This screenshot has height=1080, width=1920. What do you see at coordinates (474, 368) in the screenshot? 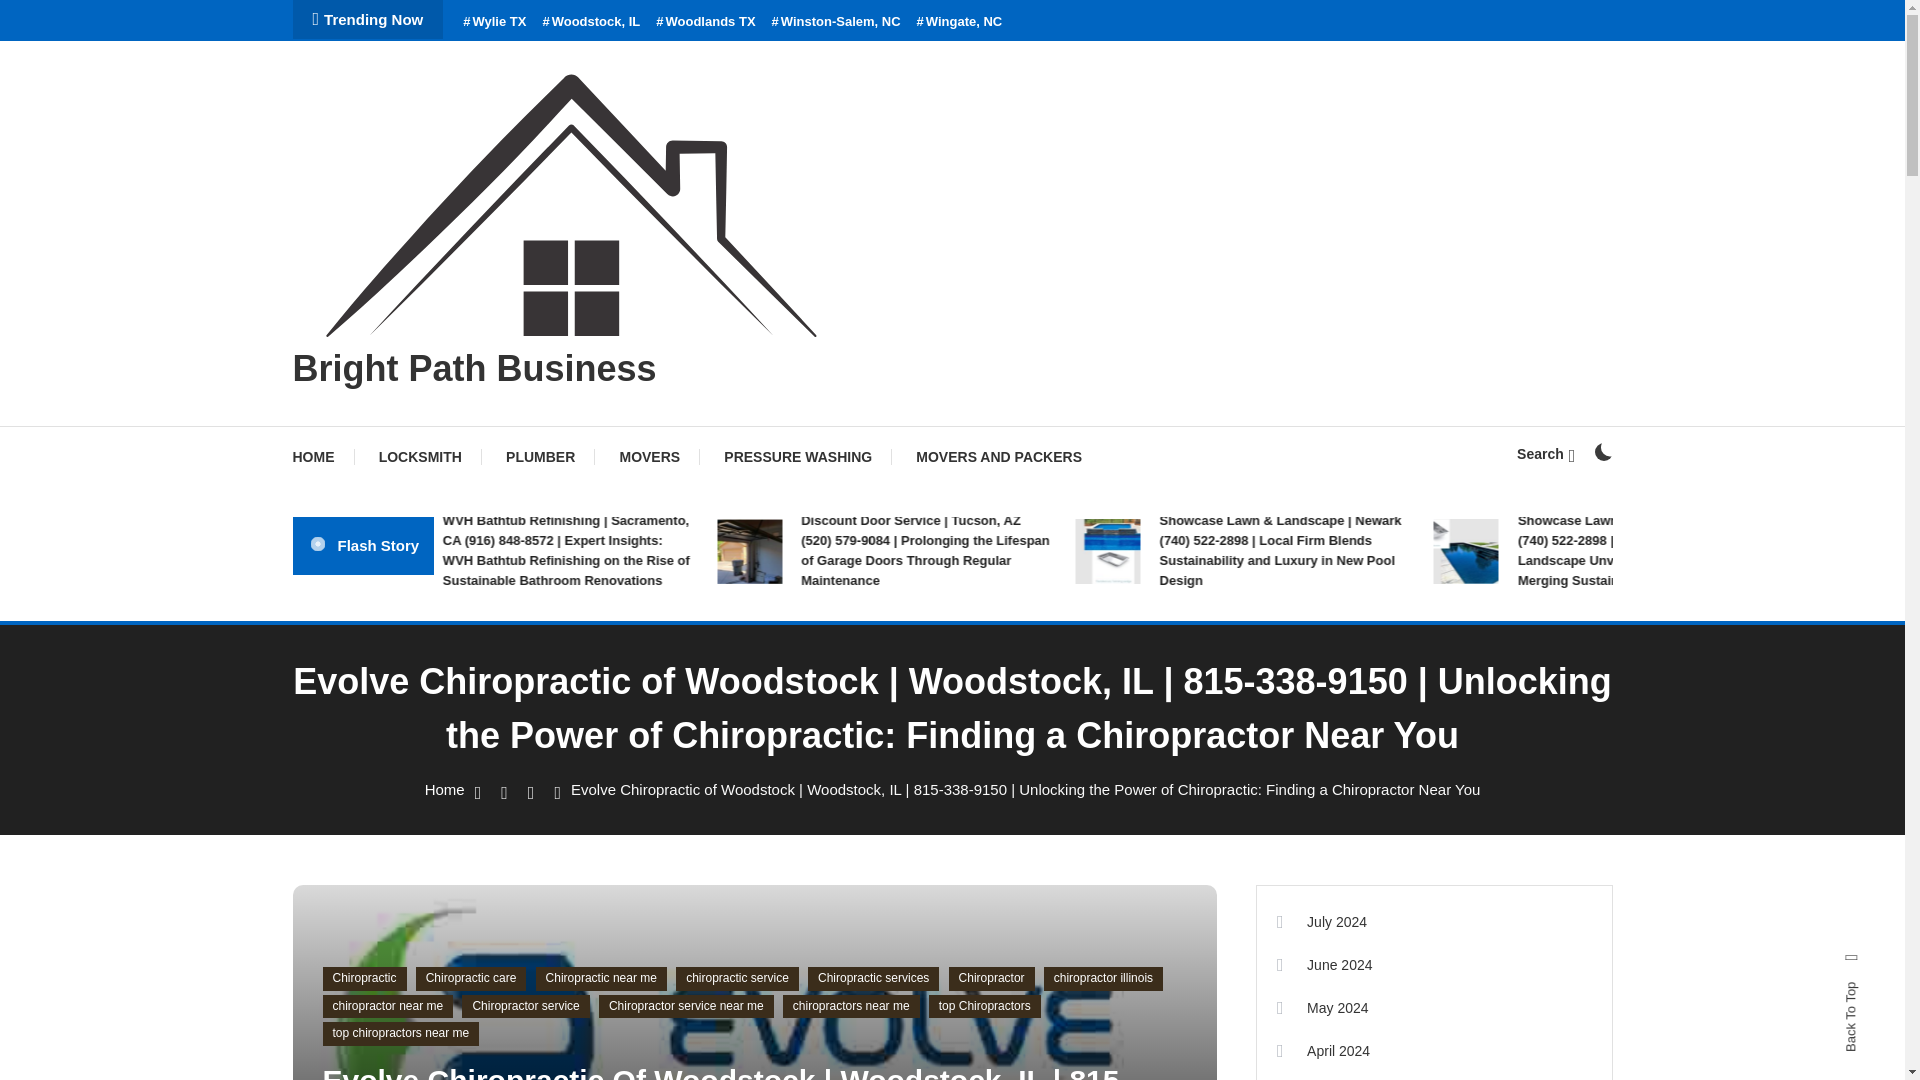
I see `Bright Path Business` at bounding box center [474, 368].